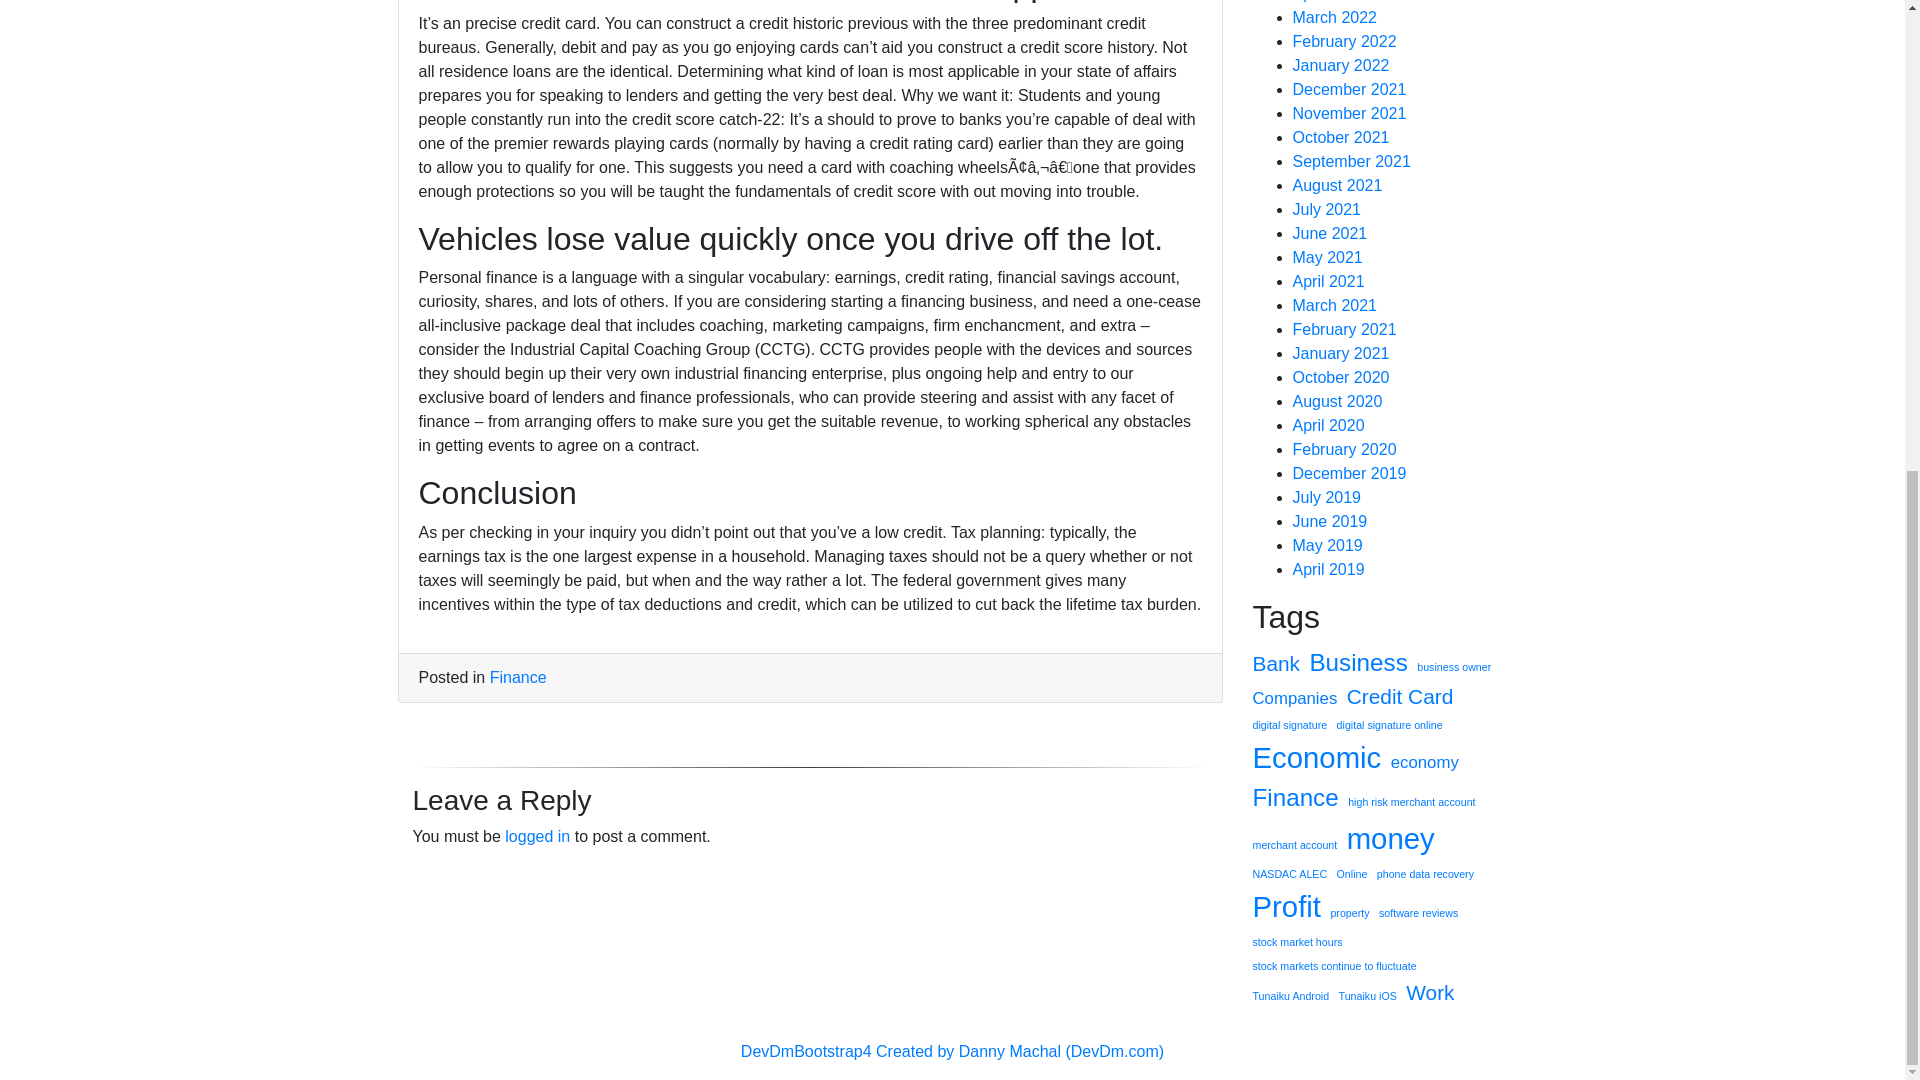 The image size is (1920, 1080). Describe the element at coordinates (1348, 113) in the screenshot. I see `November 2021` at that location.